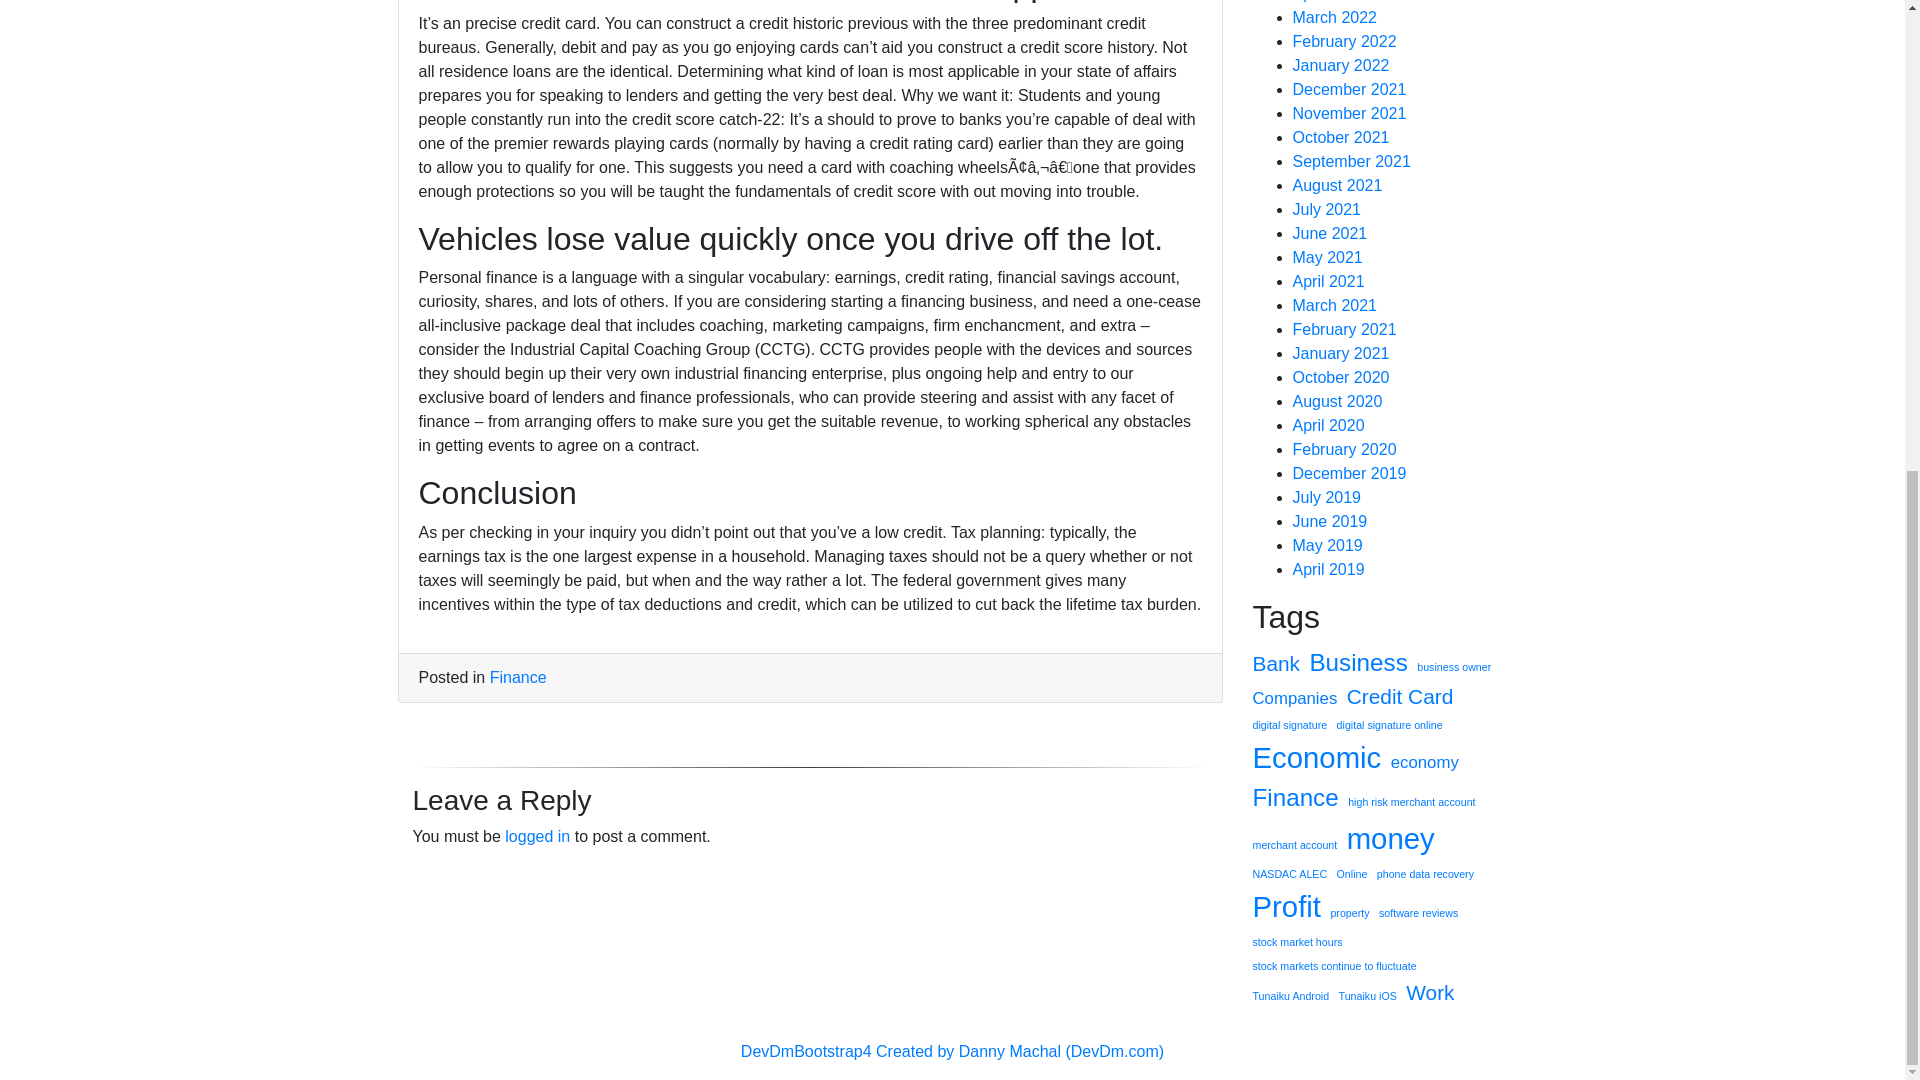 The image size is (1920, 1080). Describe the element at coordinates (1348, 113) in the screenshot. I see `November 2021` at that location.